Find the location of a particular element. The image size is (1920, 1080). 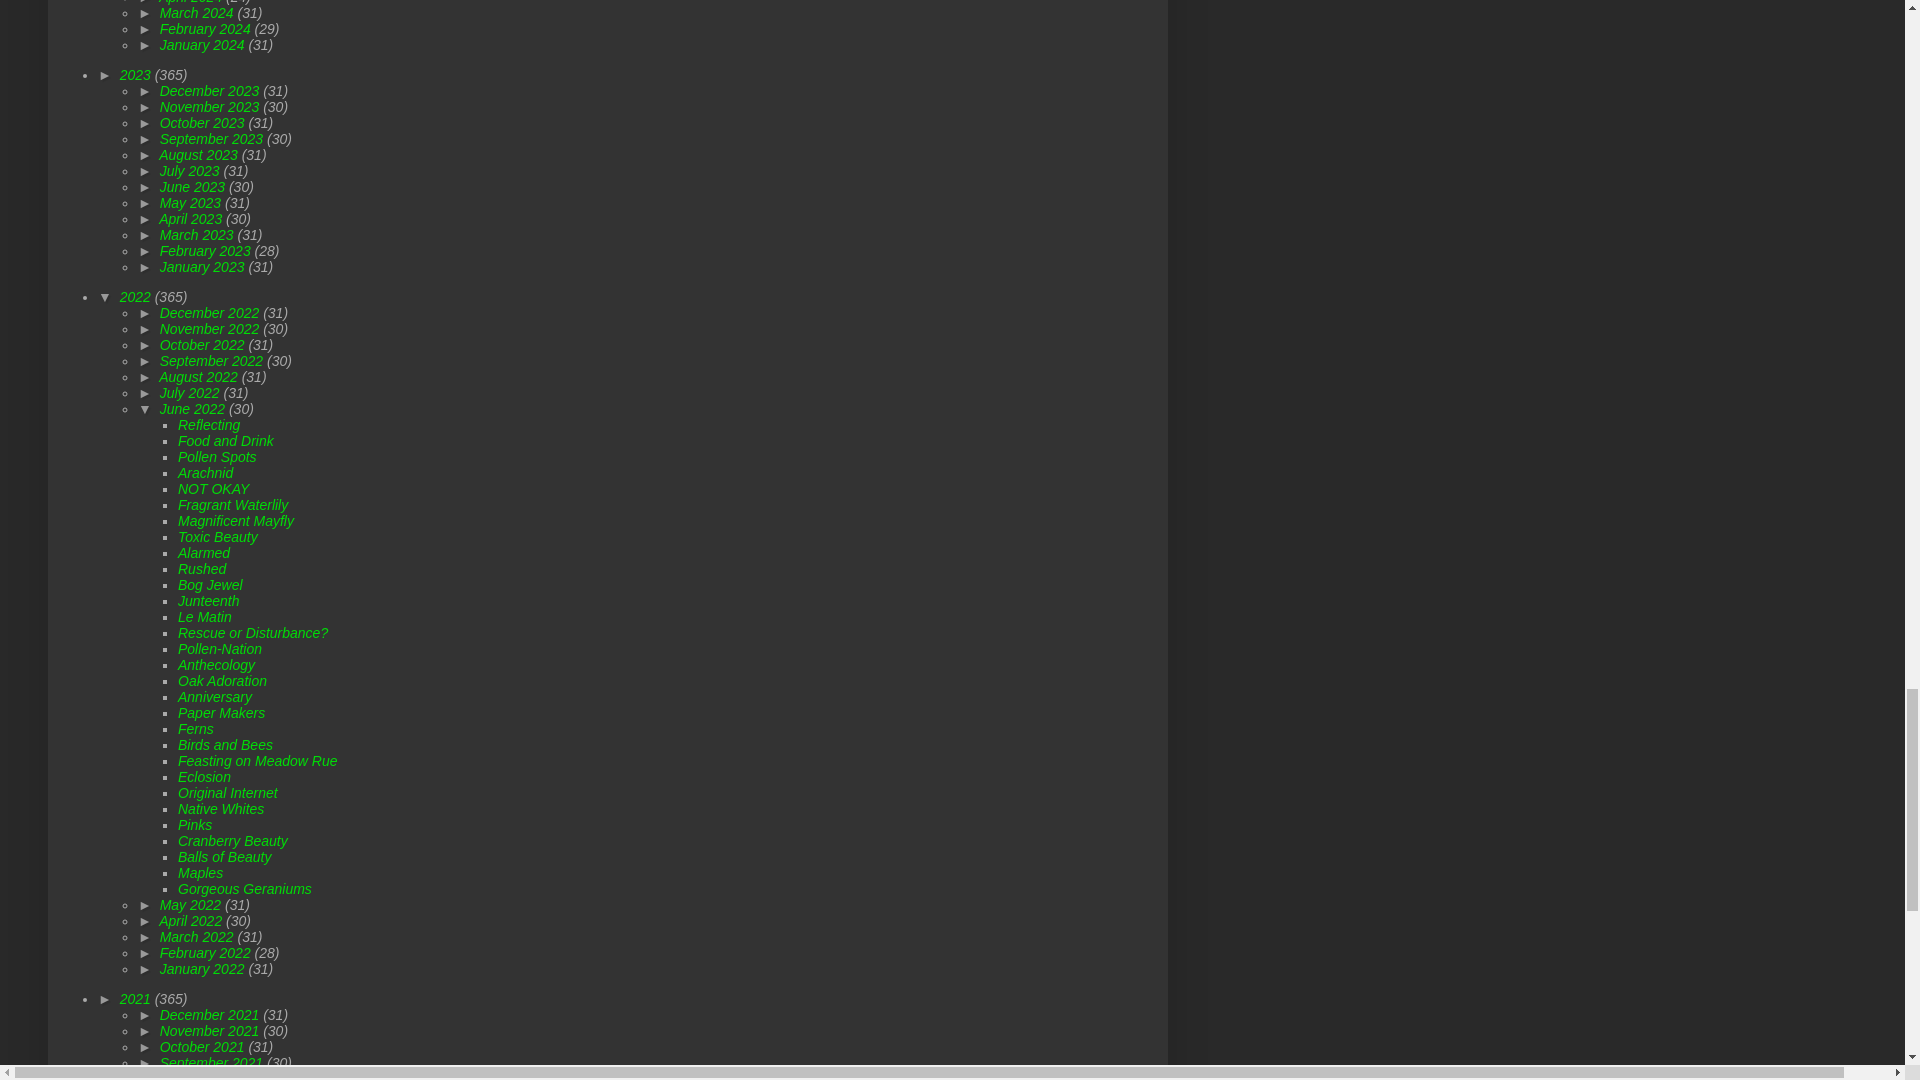

April 2024 is located at coordinates (192, 2).